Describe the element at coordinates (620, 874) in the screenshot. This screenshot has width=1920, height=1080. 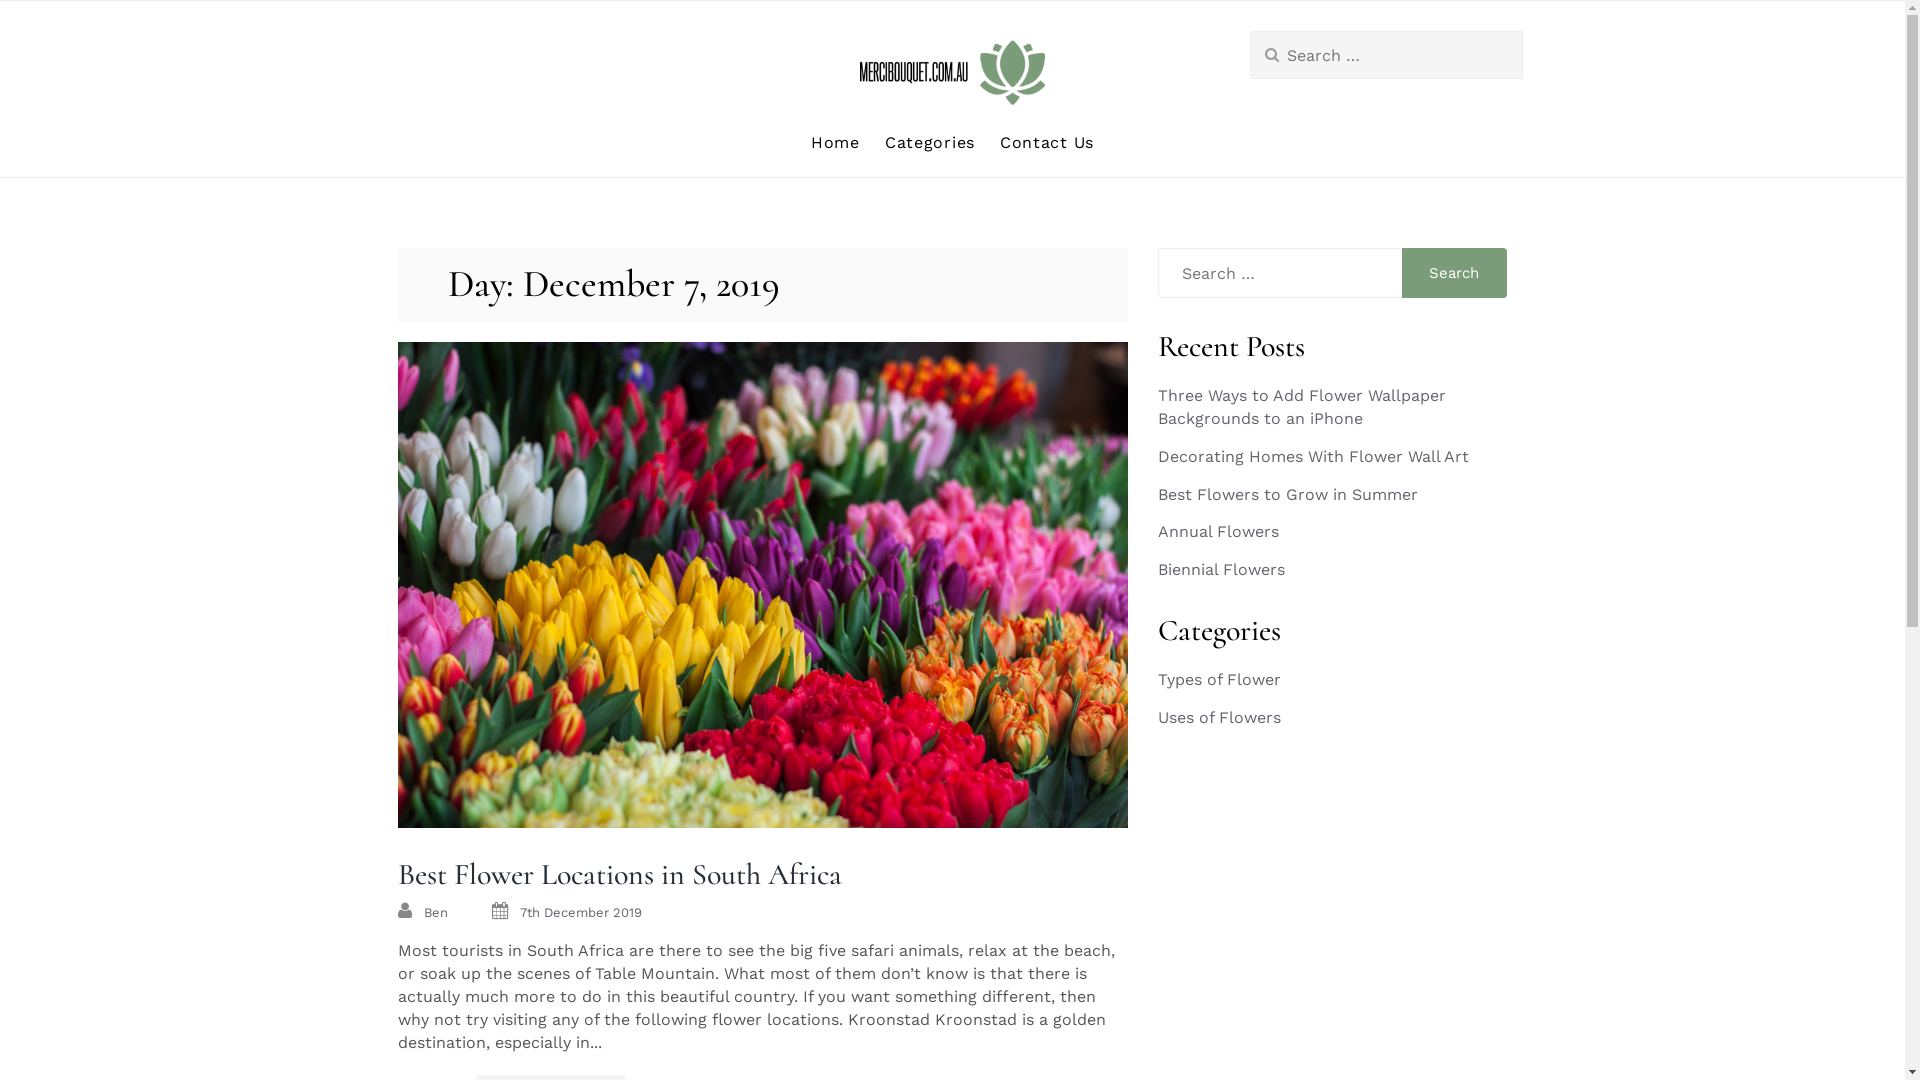
I see `Best Flower Locations in South Africa` at that location.